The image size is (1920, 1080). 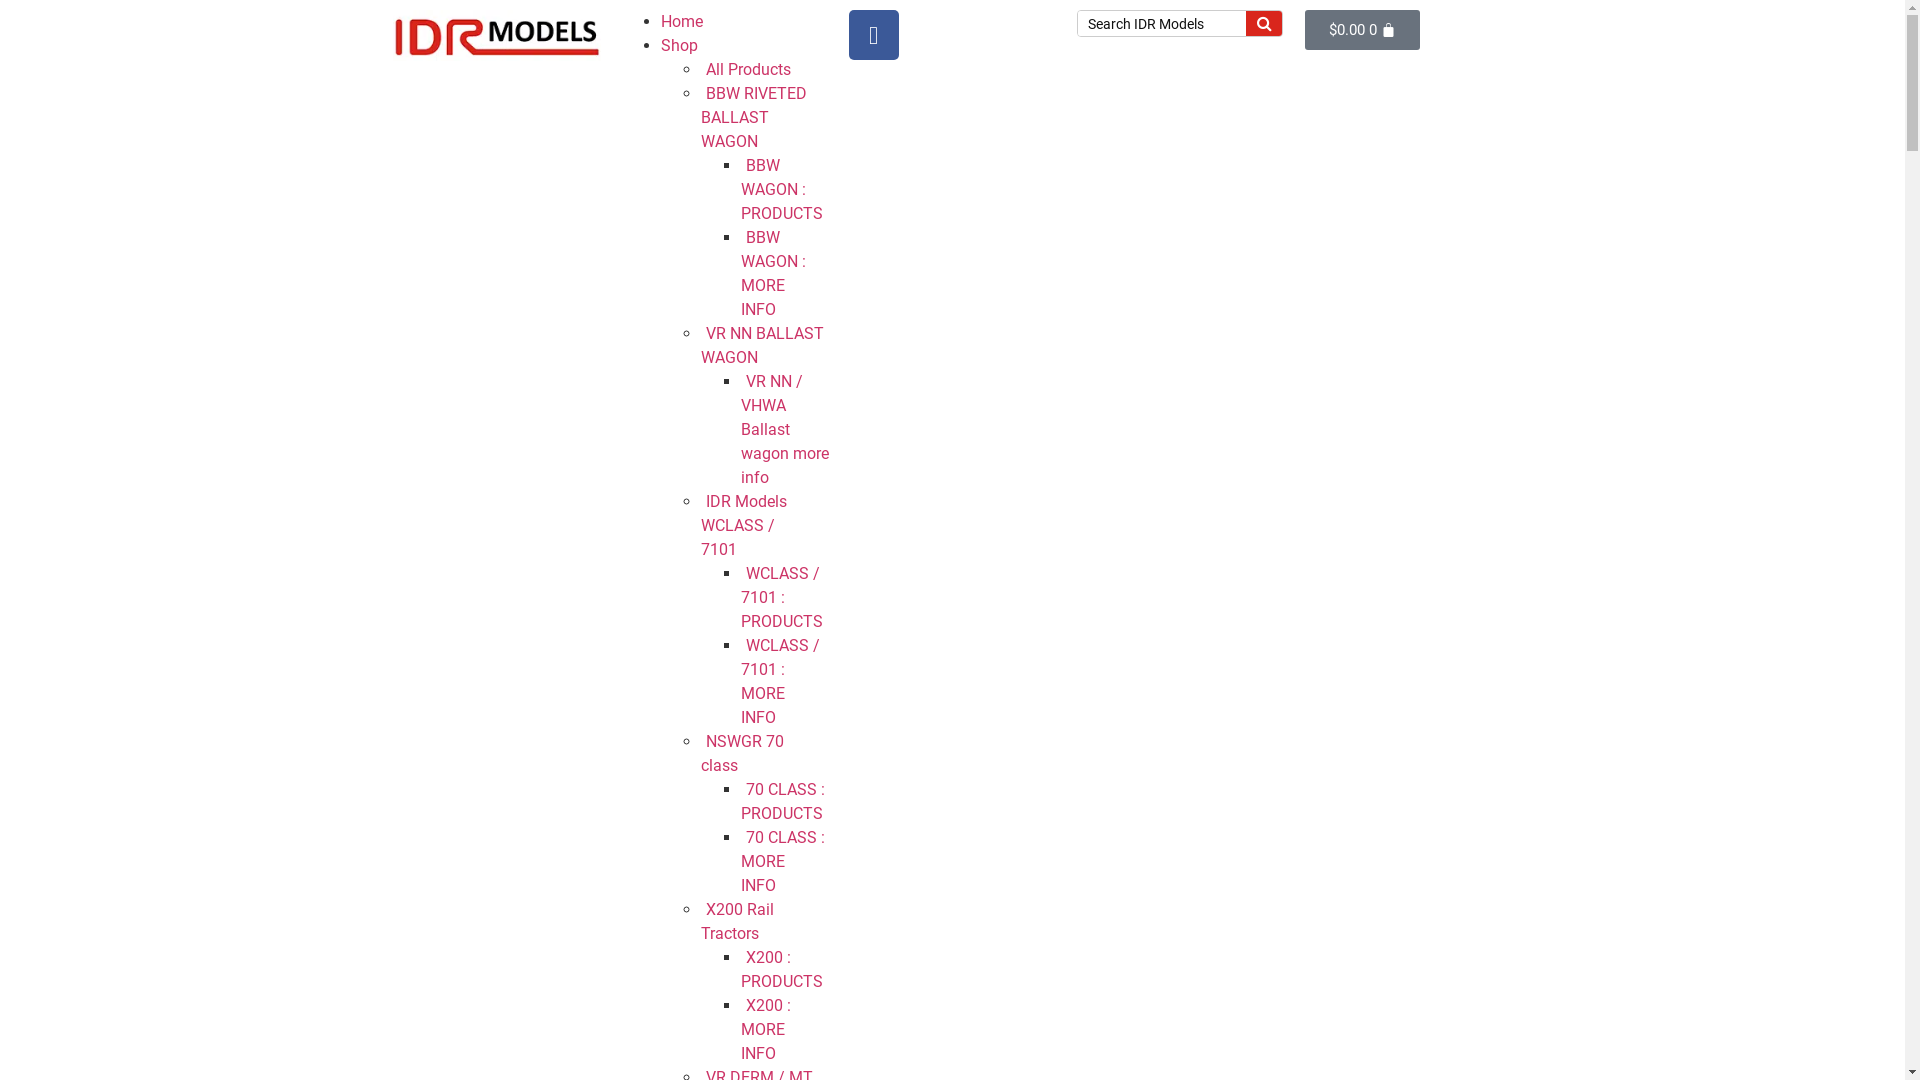 I want to click on X200 Rail Tractors, so click(x=736, y=922).